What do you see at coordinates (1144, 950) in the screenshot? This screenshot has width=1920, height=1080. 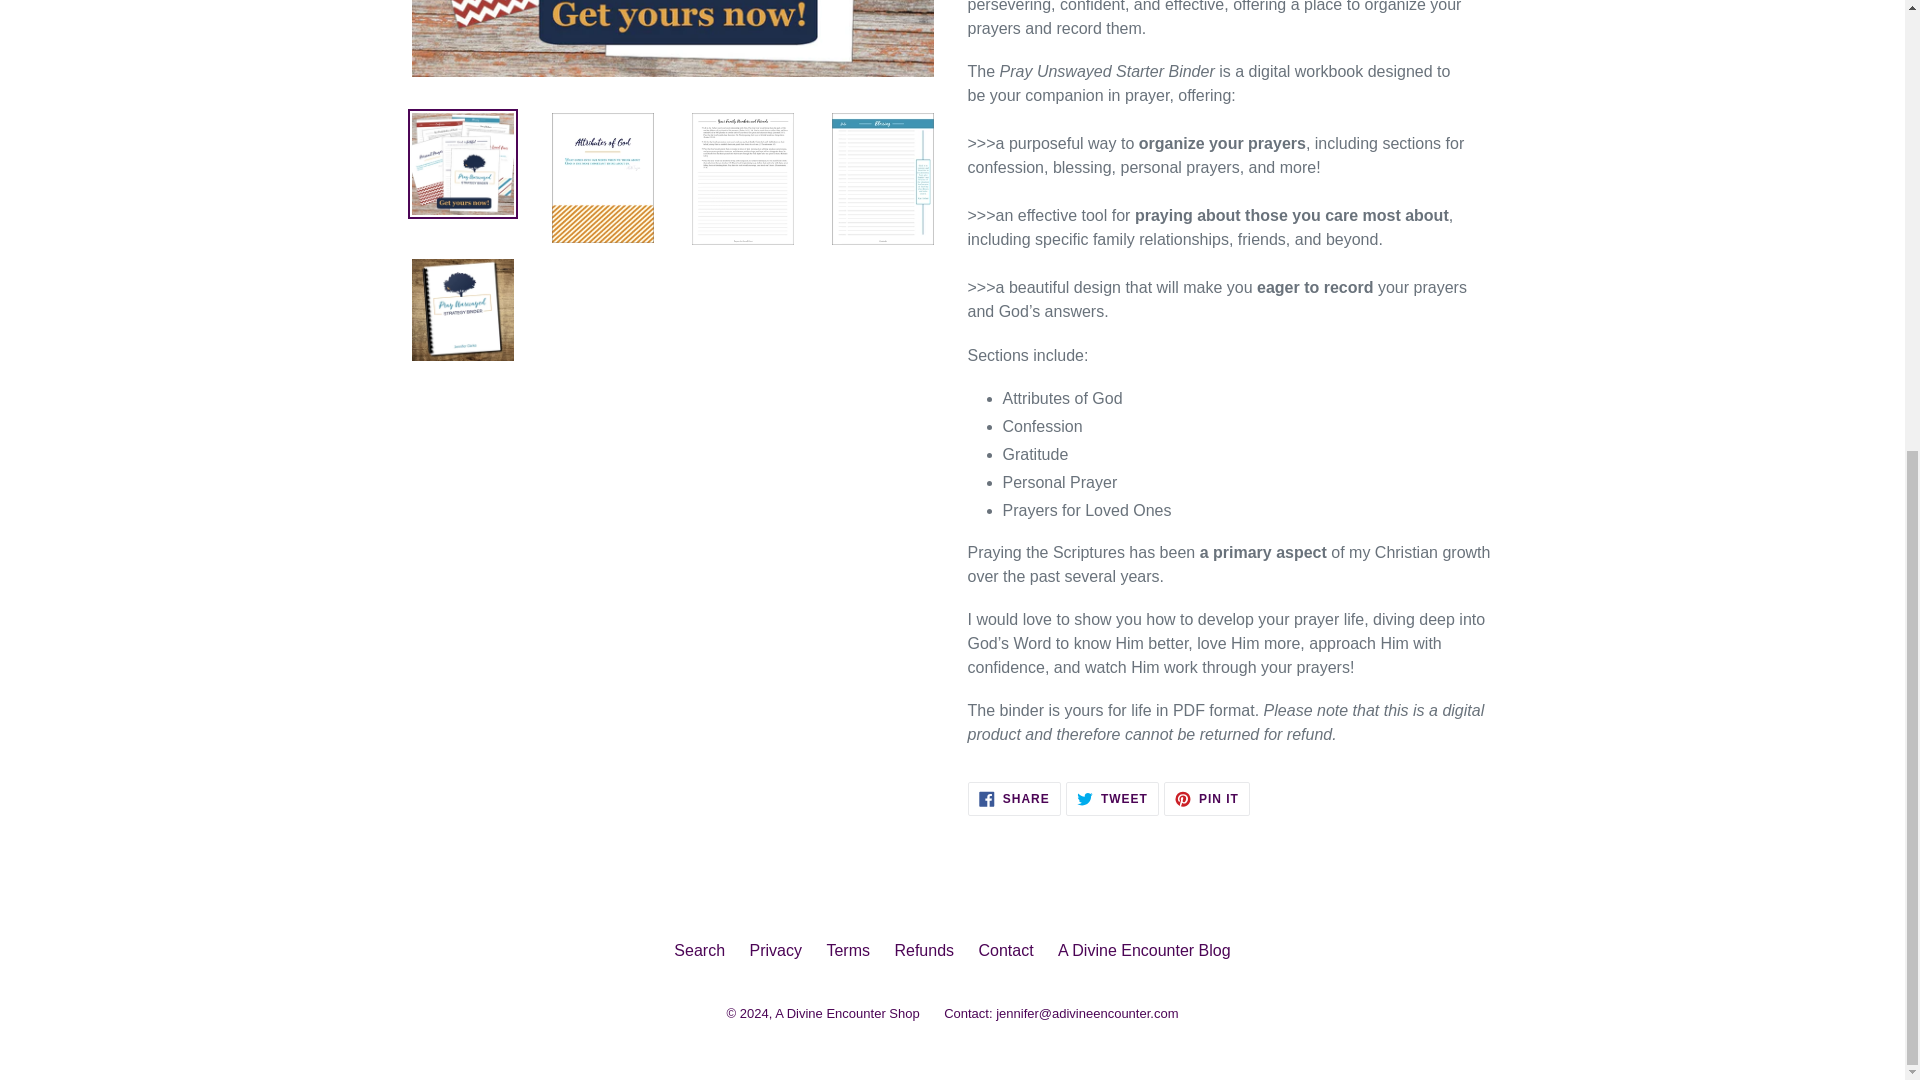 I see `Contact` at bounding box center [1144, 950].